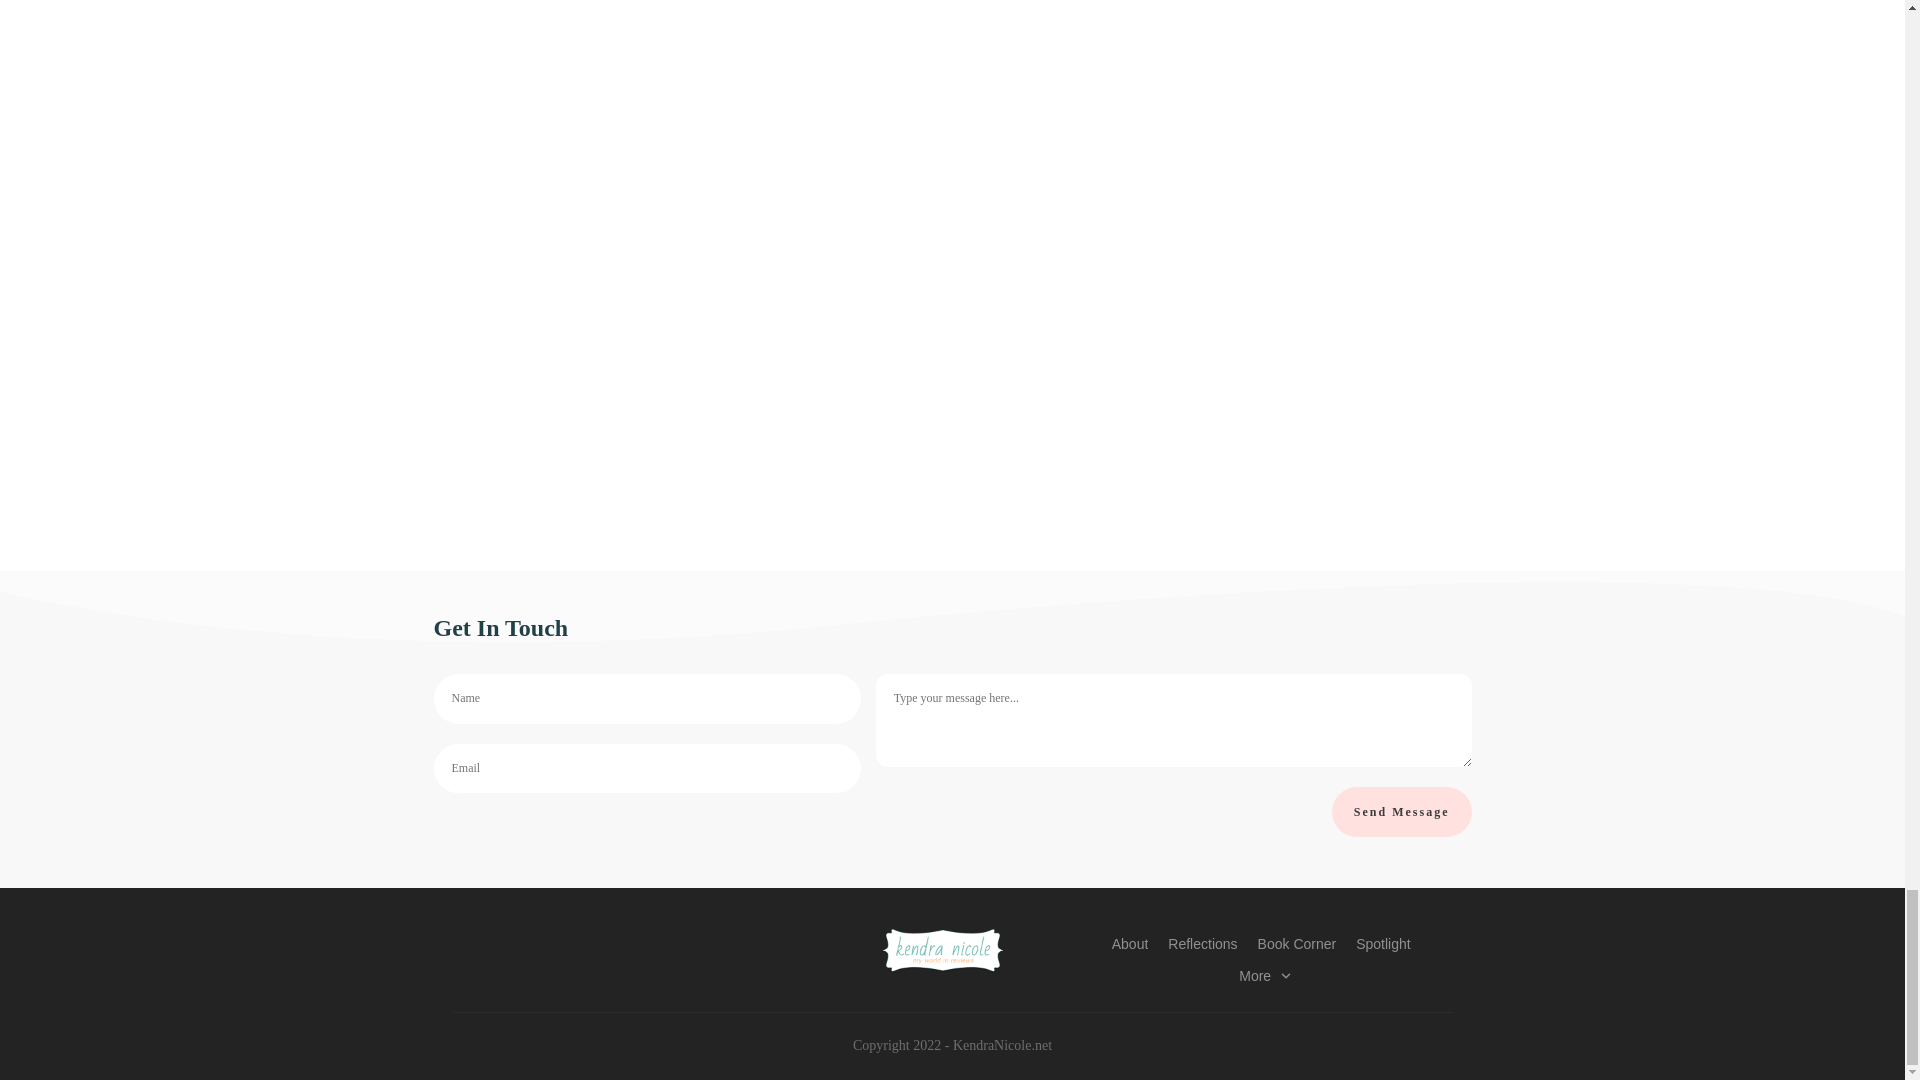  Describe the element at coordinates (1296, 943) in the screenshot. I see `Book Corner` at that location.